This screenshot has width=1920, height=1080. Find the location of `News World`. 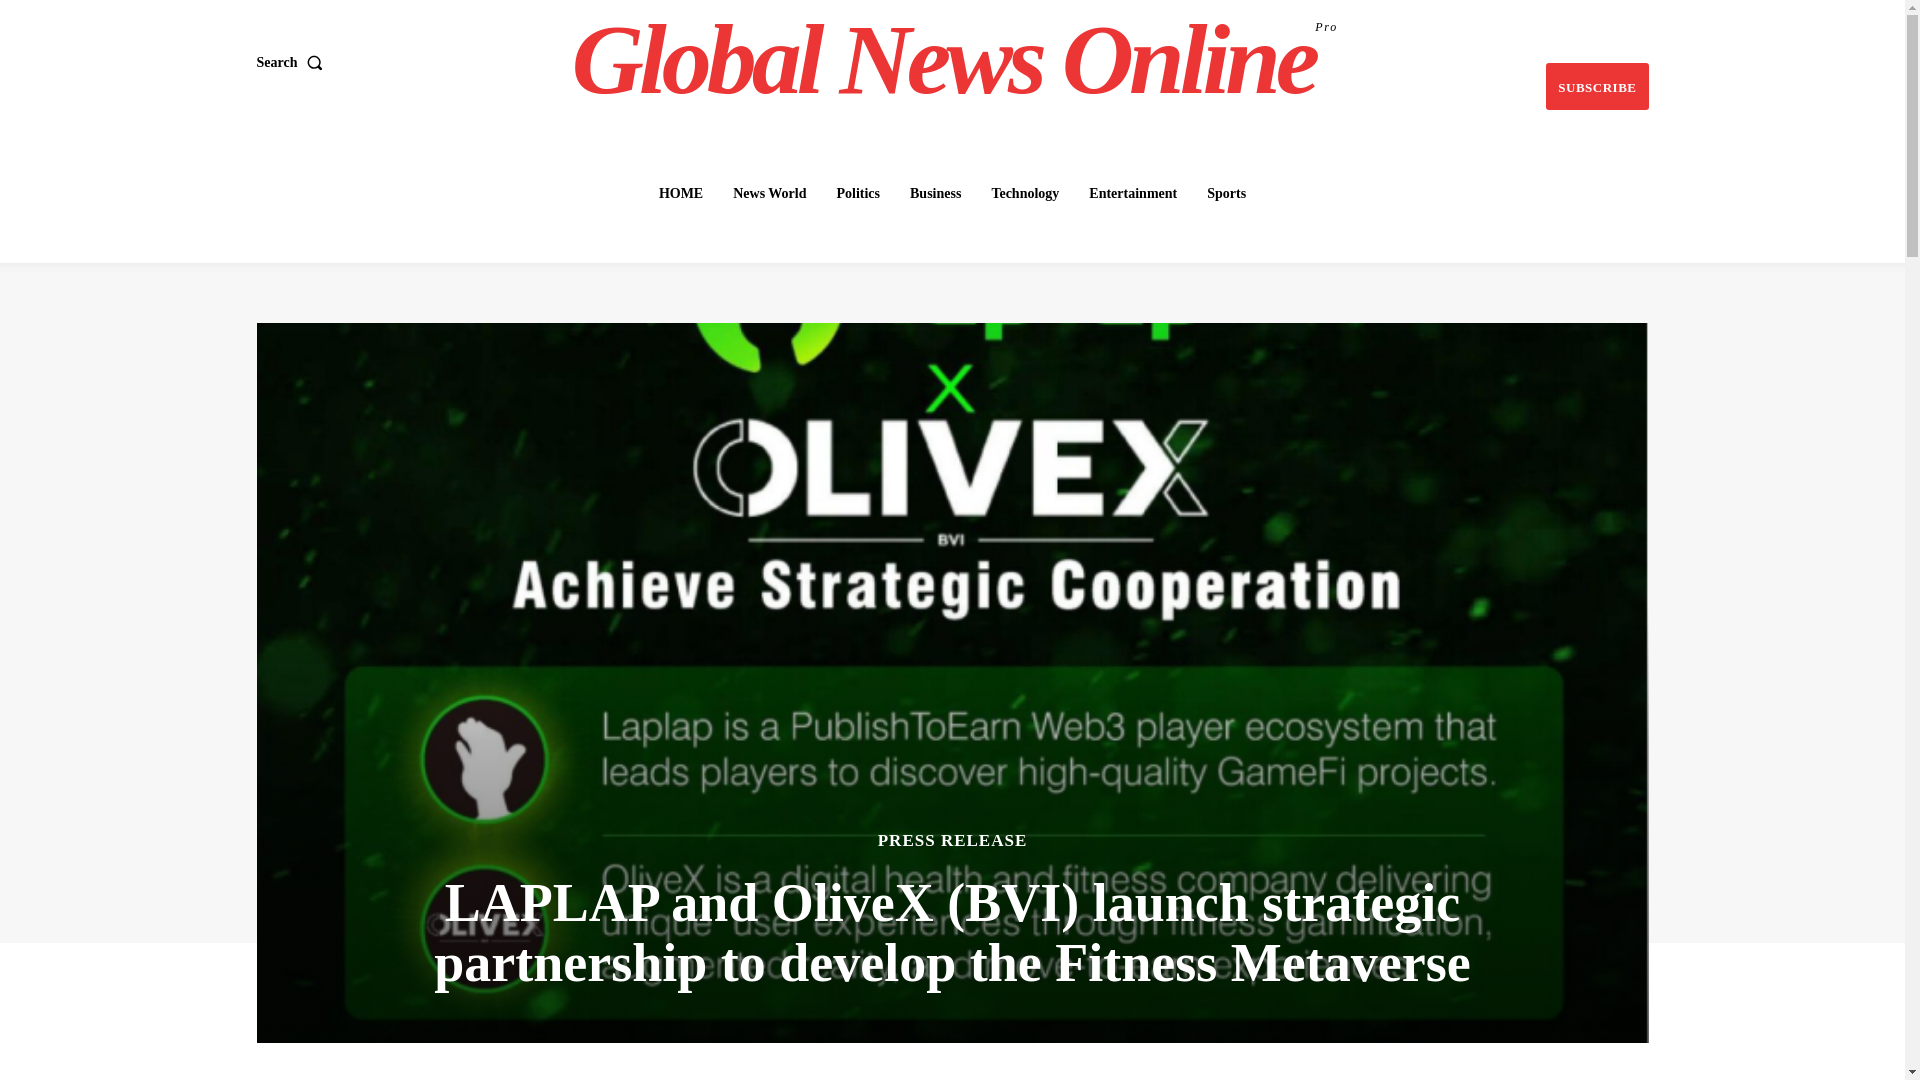

News World is located at coordinates (770, 193).